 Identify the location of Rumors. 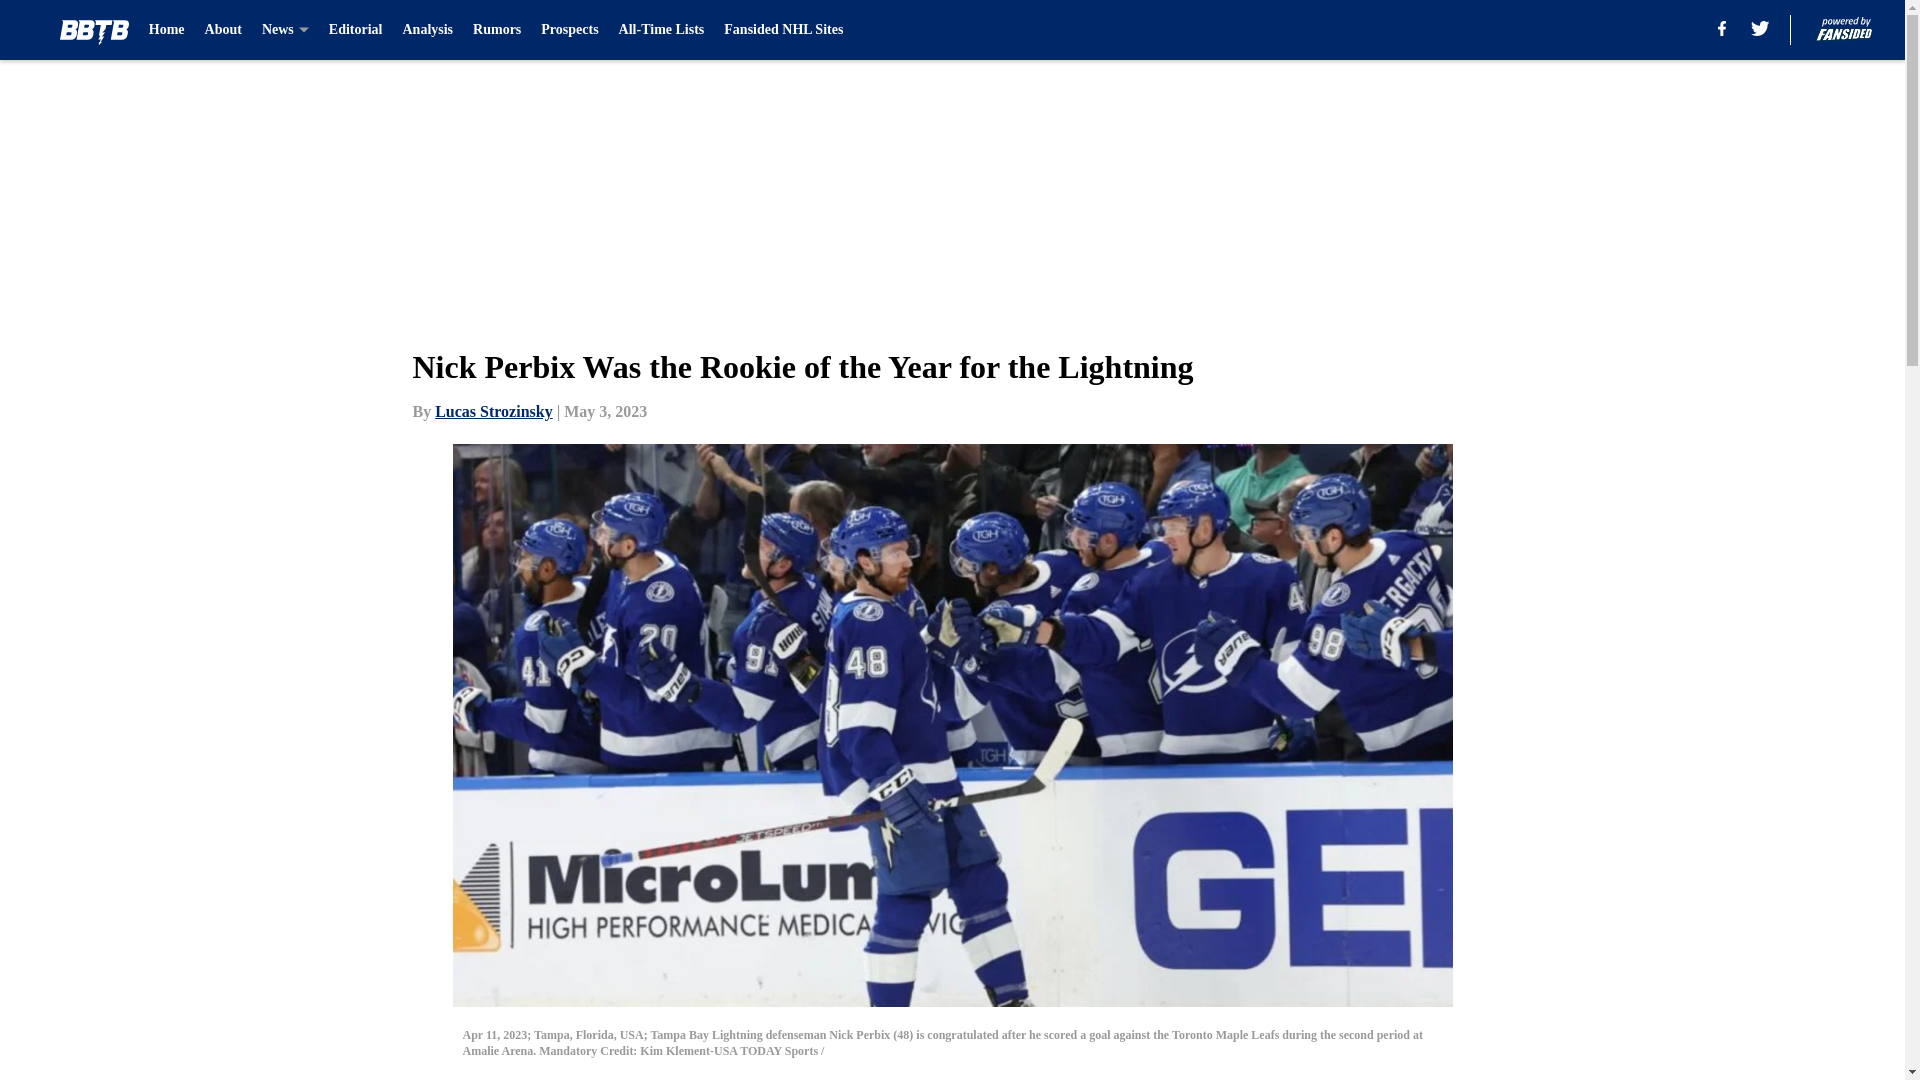
(496, 30).